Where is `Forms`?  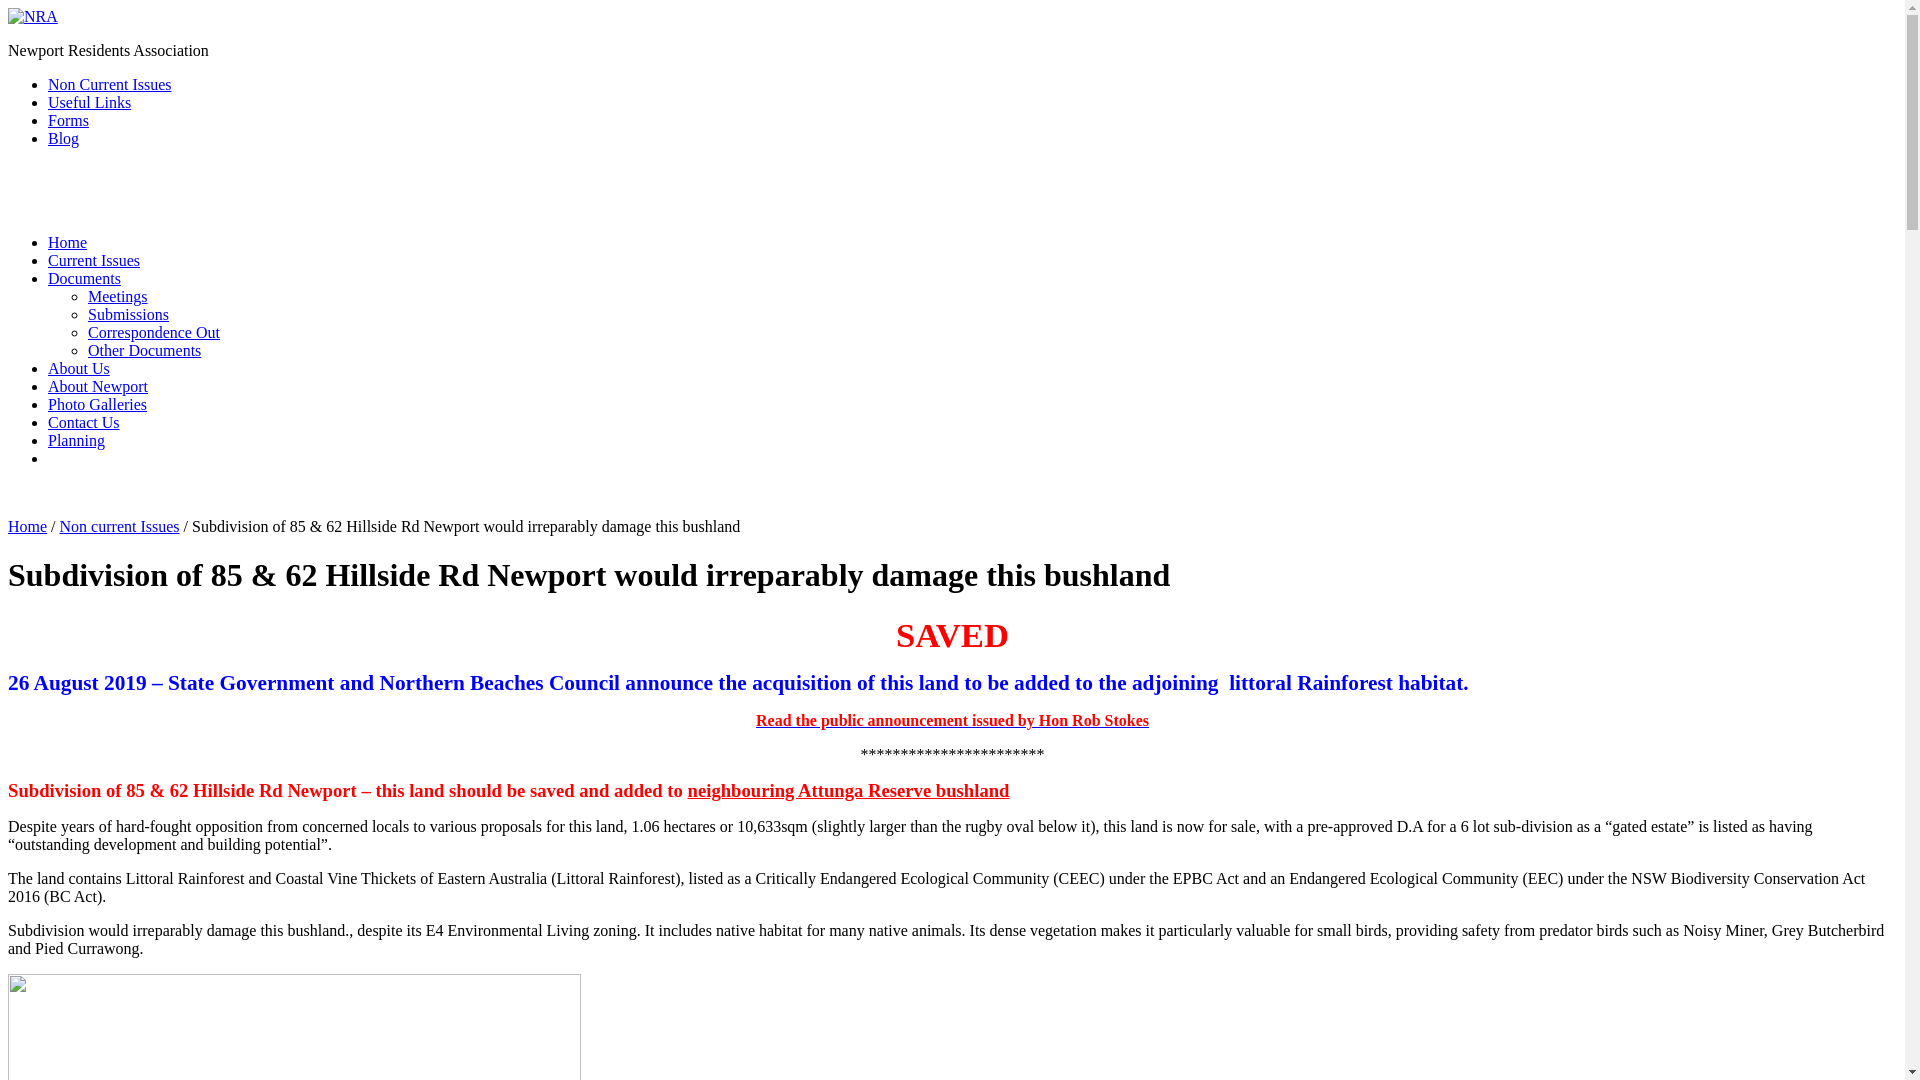 Forms is located at coordinates (68, 120).